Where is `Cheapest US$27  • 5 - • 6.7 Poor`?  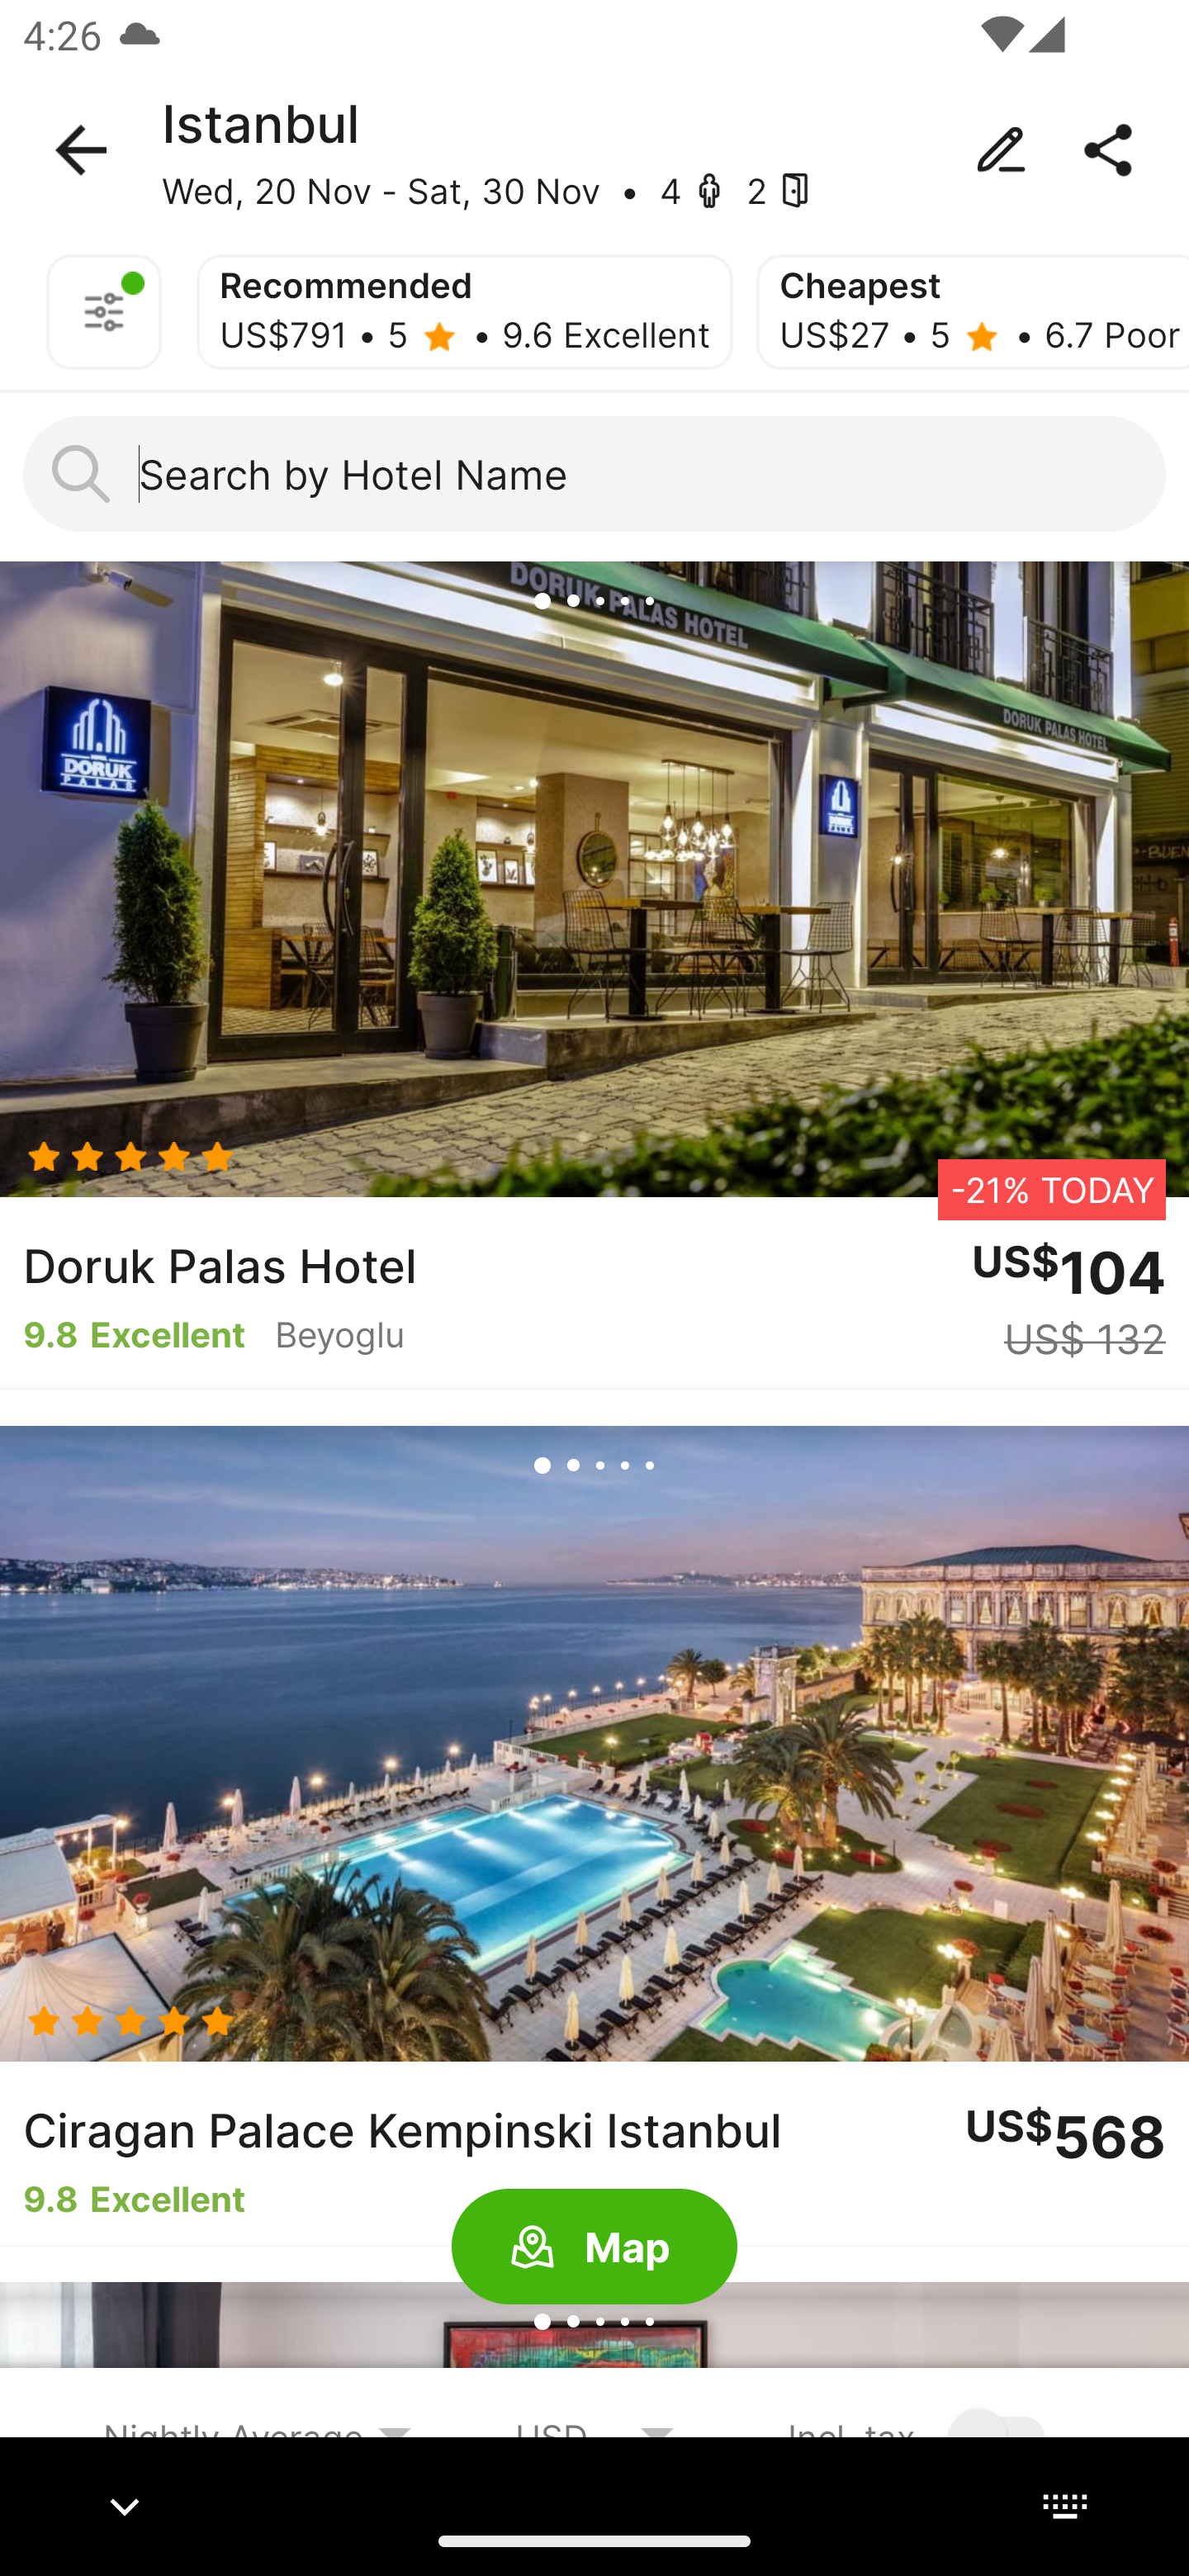
Cheapest US$27  • 5 - • 6.7 Poor is located at coordinates (973, 312).